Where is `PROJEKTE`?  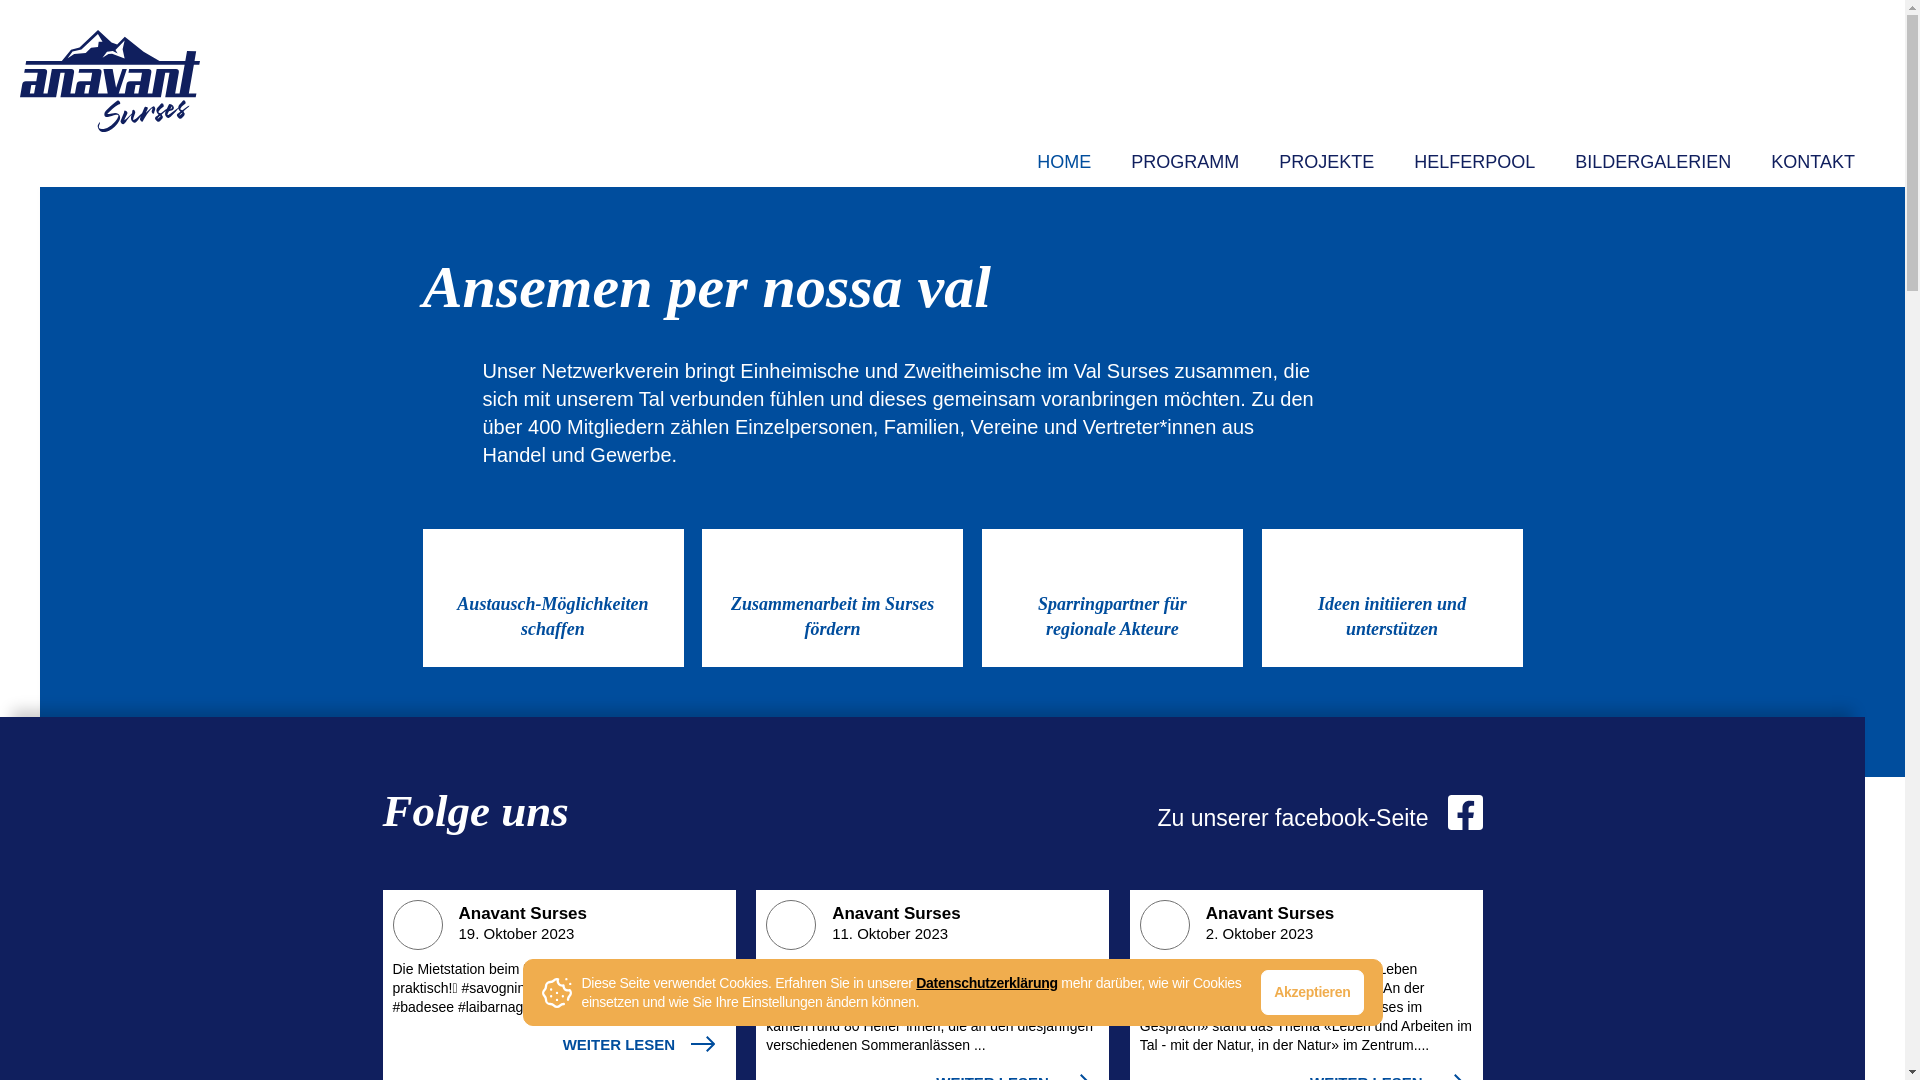 PROJEKTE is located at coordinates (1326, 162).